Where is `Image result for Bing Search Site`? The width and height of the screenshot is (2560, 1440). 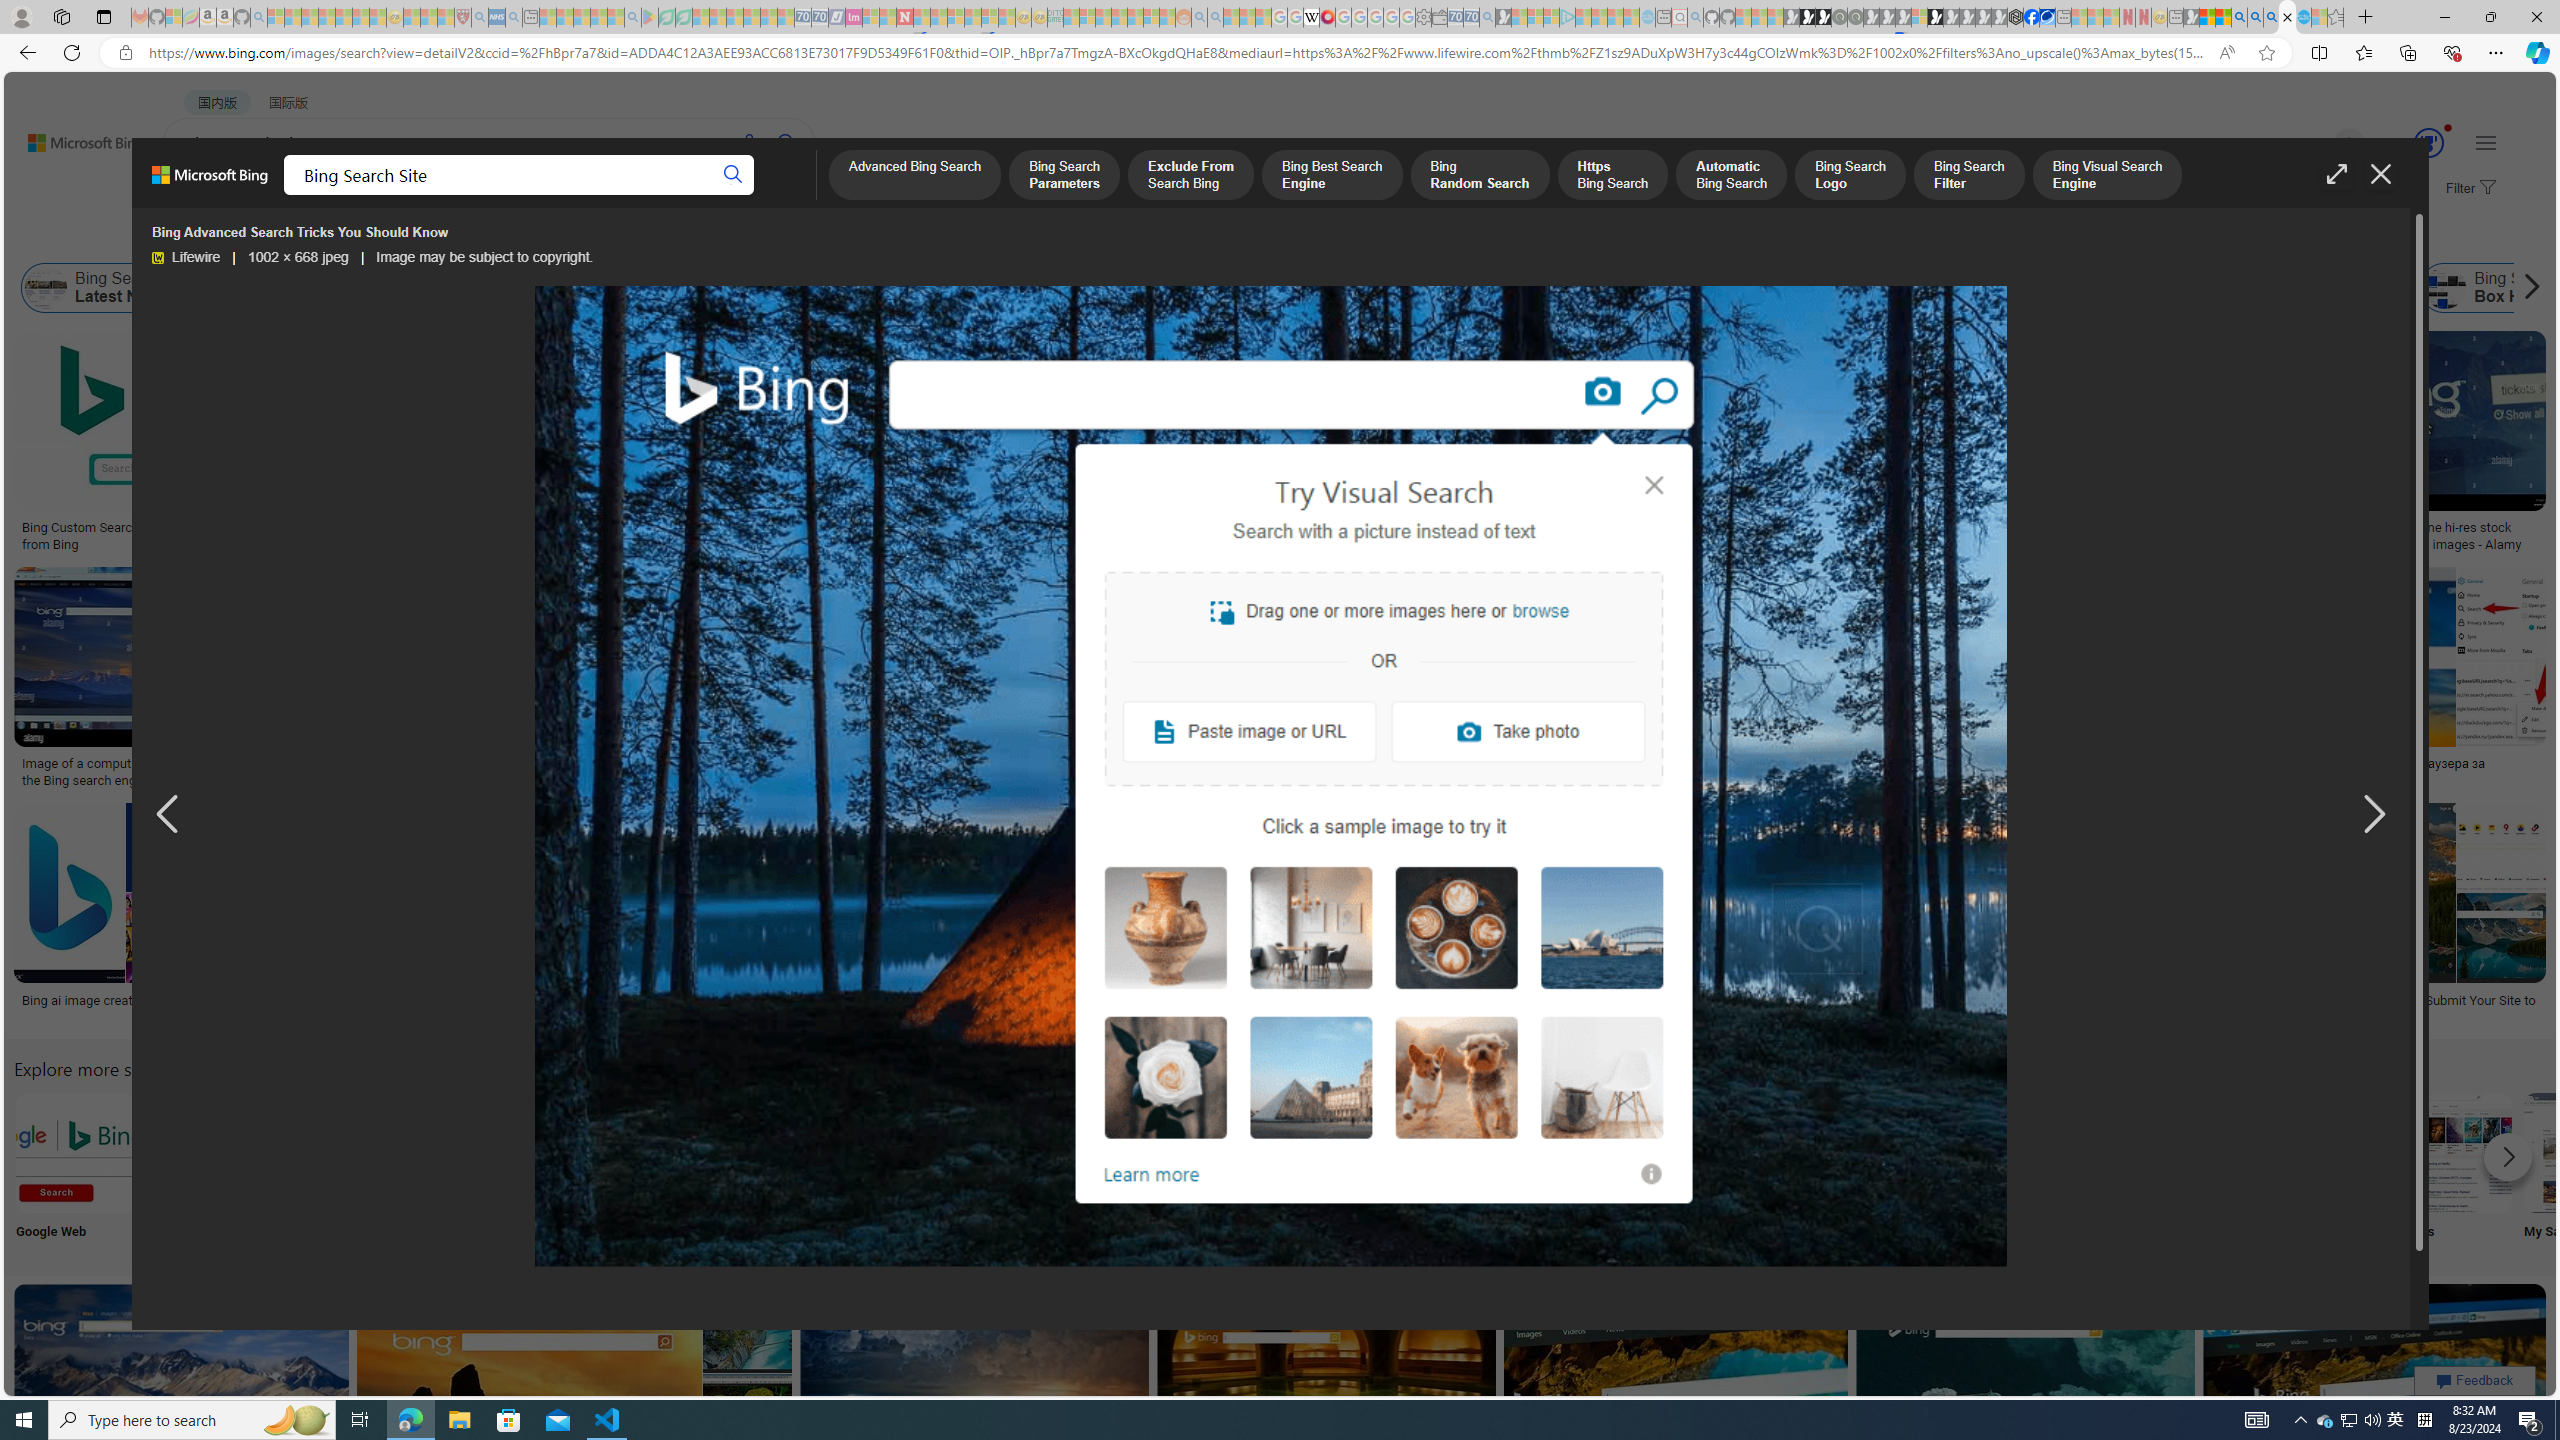
Image result for Bing Search Site is located at coordinates (2376, 1374).